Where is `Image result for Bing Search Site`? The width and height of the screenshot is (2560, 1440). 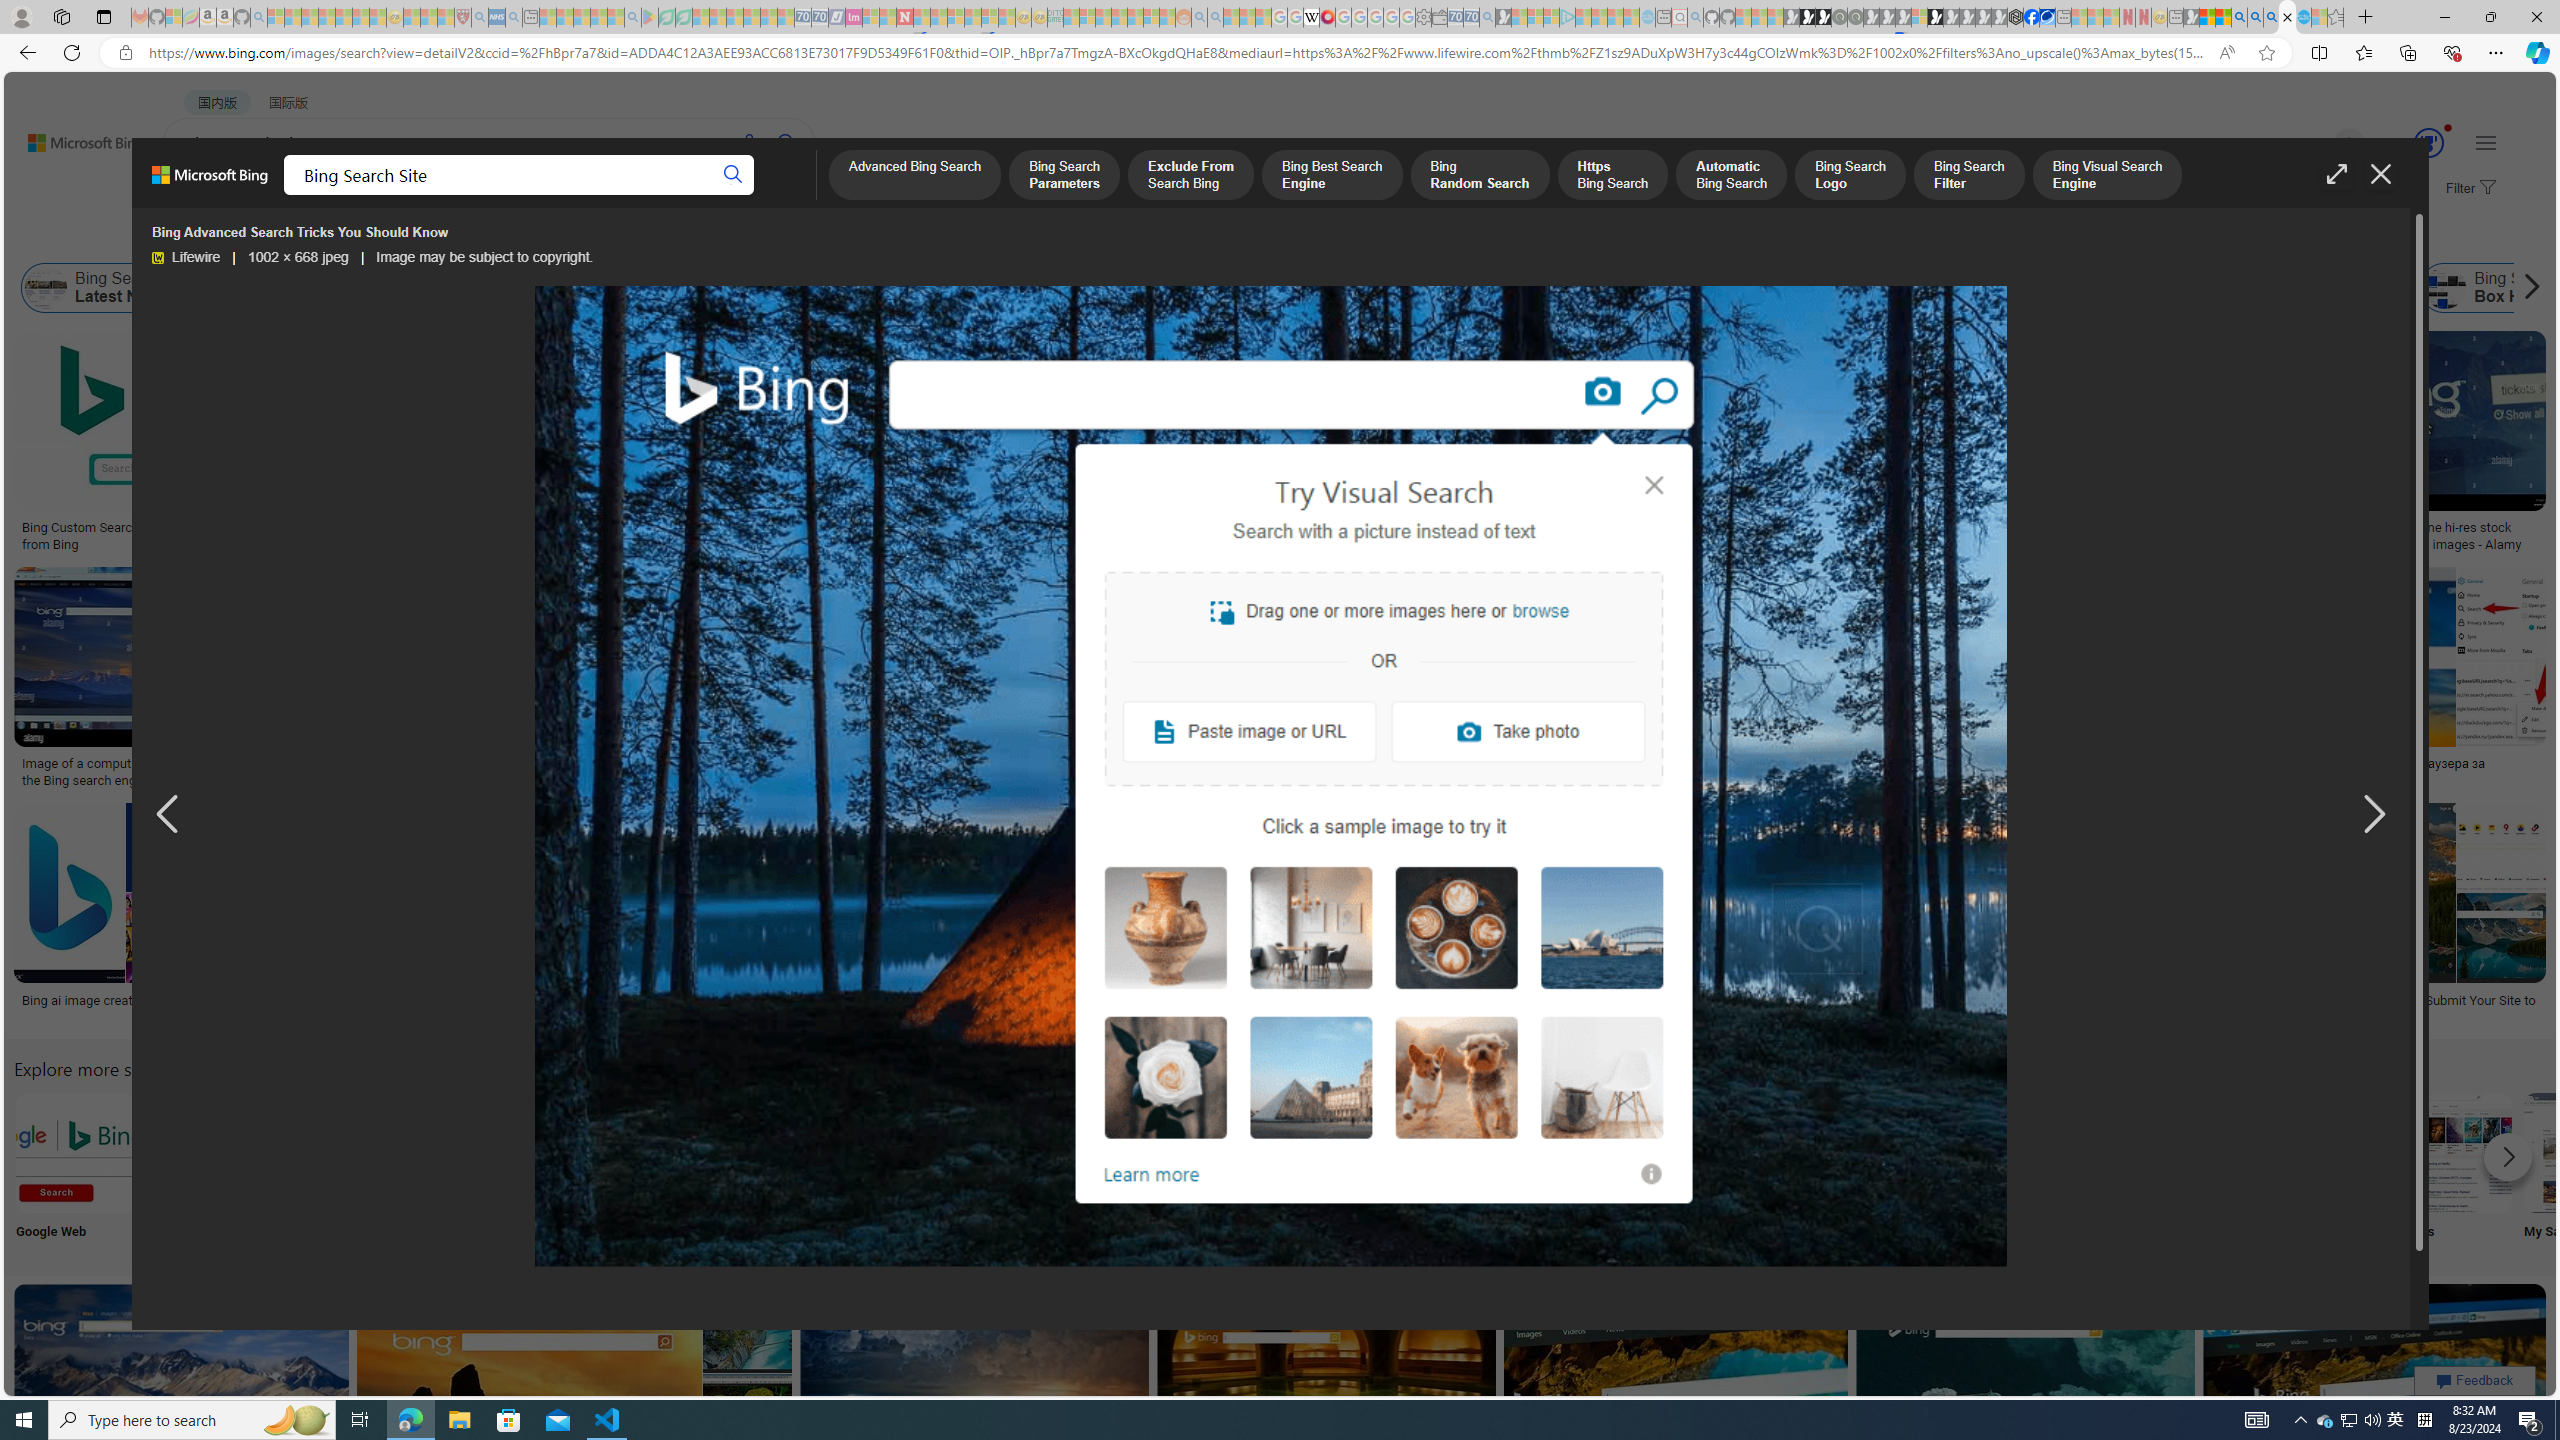
Image result for Bing Search Site is located at coordinates (2376, 1374).